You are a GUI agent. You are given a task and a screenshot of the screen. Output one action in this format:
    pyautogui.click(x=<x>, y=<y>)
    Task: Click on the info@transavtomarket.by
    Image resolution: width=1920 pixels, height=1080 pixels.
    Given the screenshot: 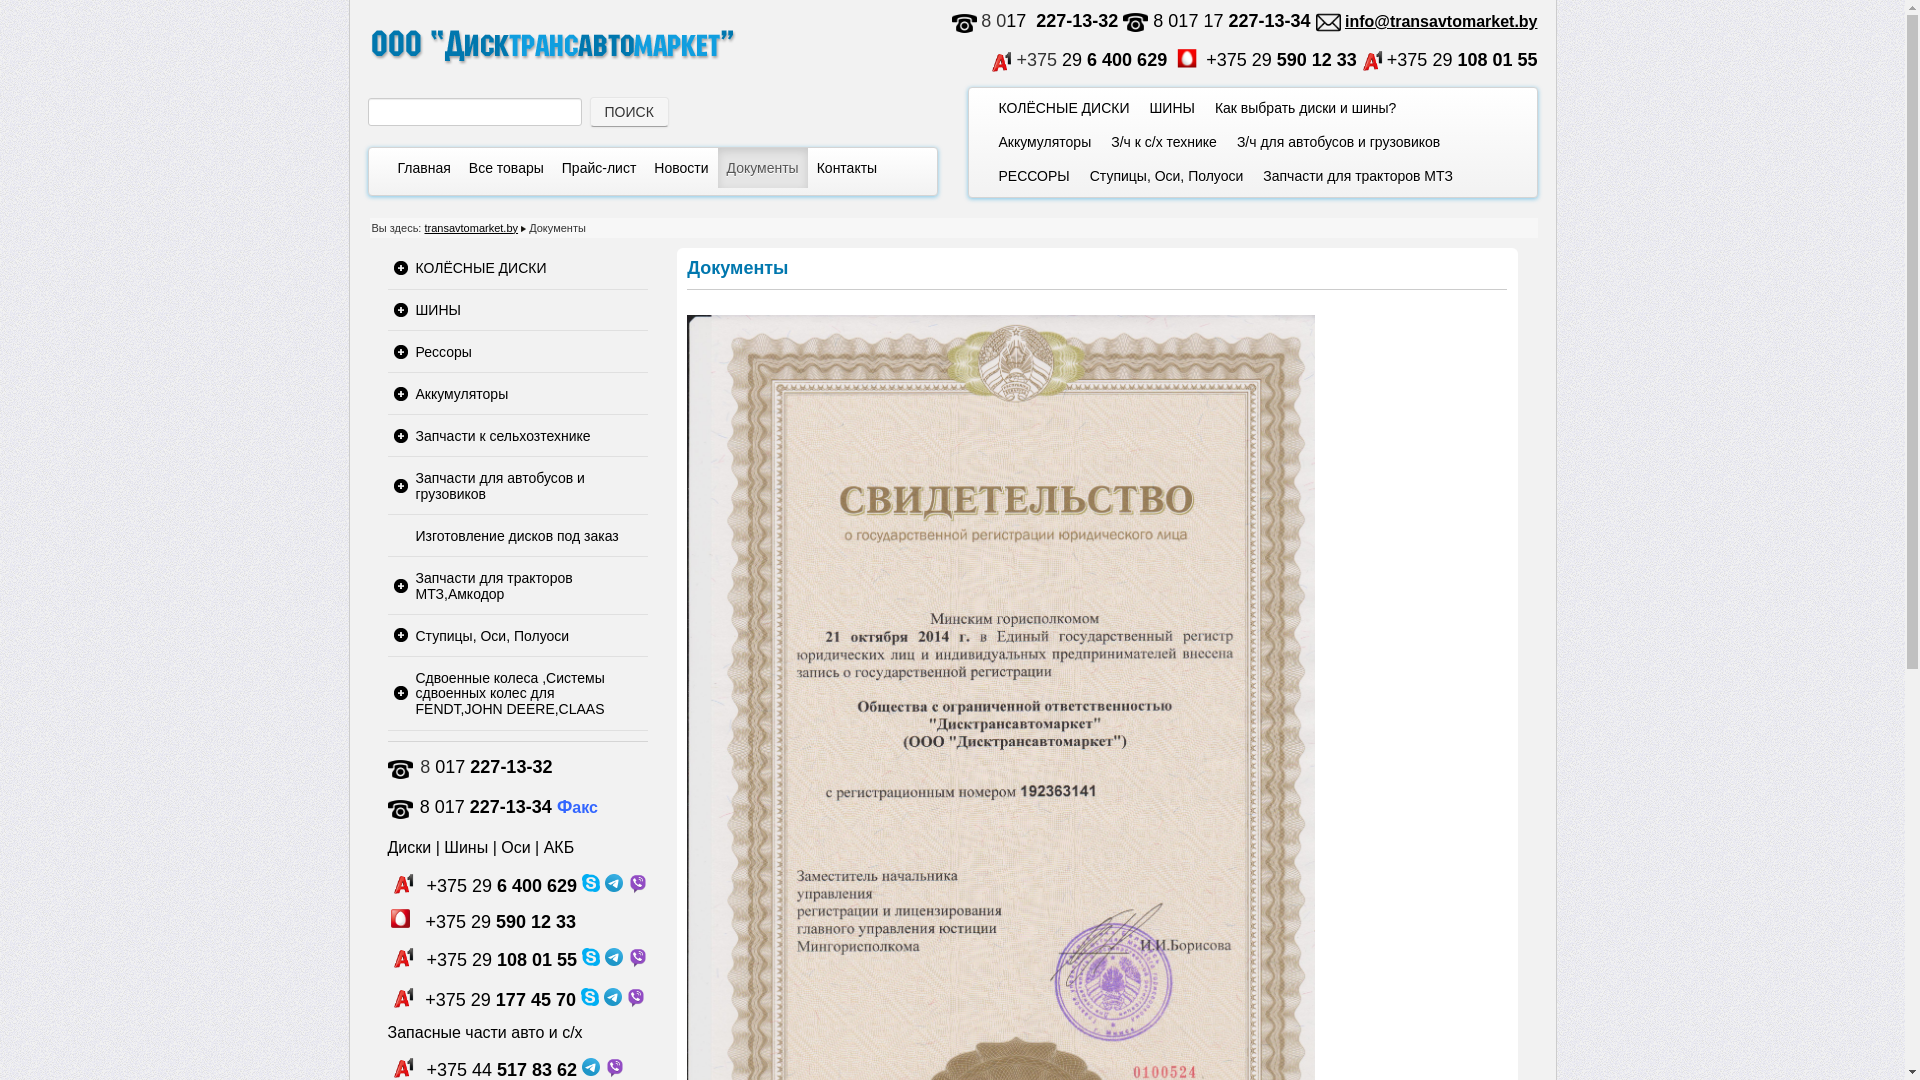 What is the action you would take?
    pyautogui.click(x=1442, y=22)
    